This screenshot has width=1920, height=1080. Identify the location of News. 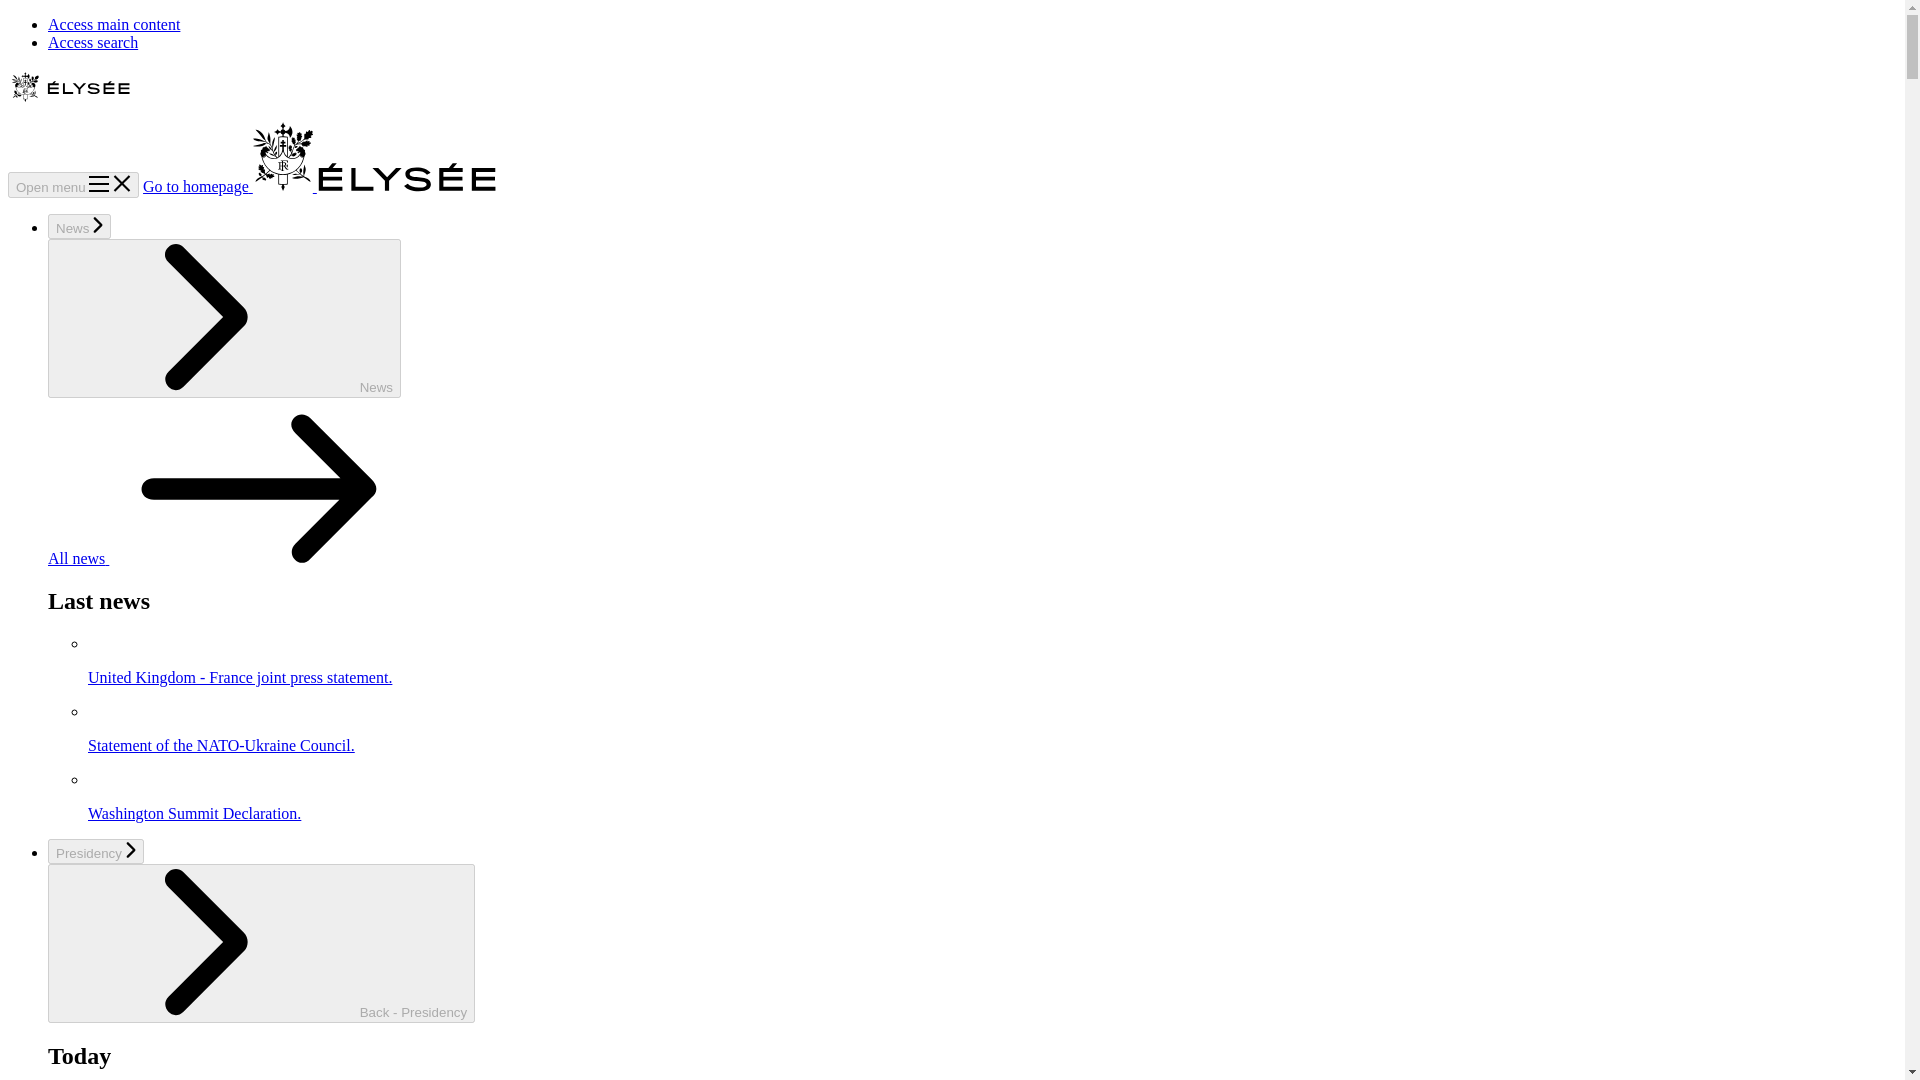
(224, 318).